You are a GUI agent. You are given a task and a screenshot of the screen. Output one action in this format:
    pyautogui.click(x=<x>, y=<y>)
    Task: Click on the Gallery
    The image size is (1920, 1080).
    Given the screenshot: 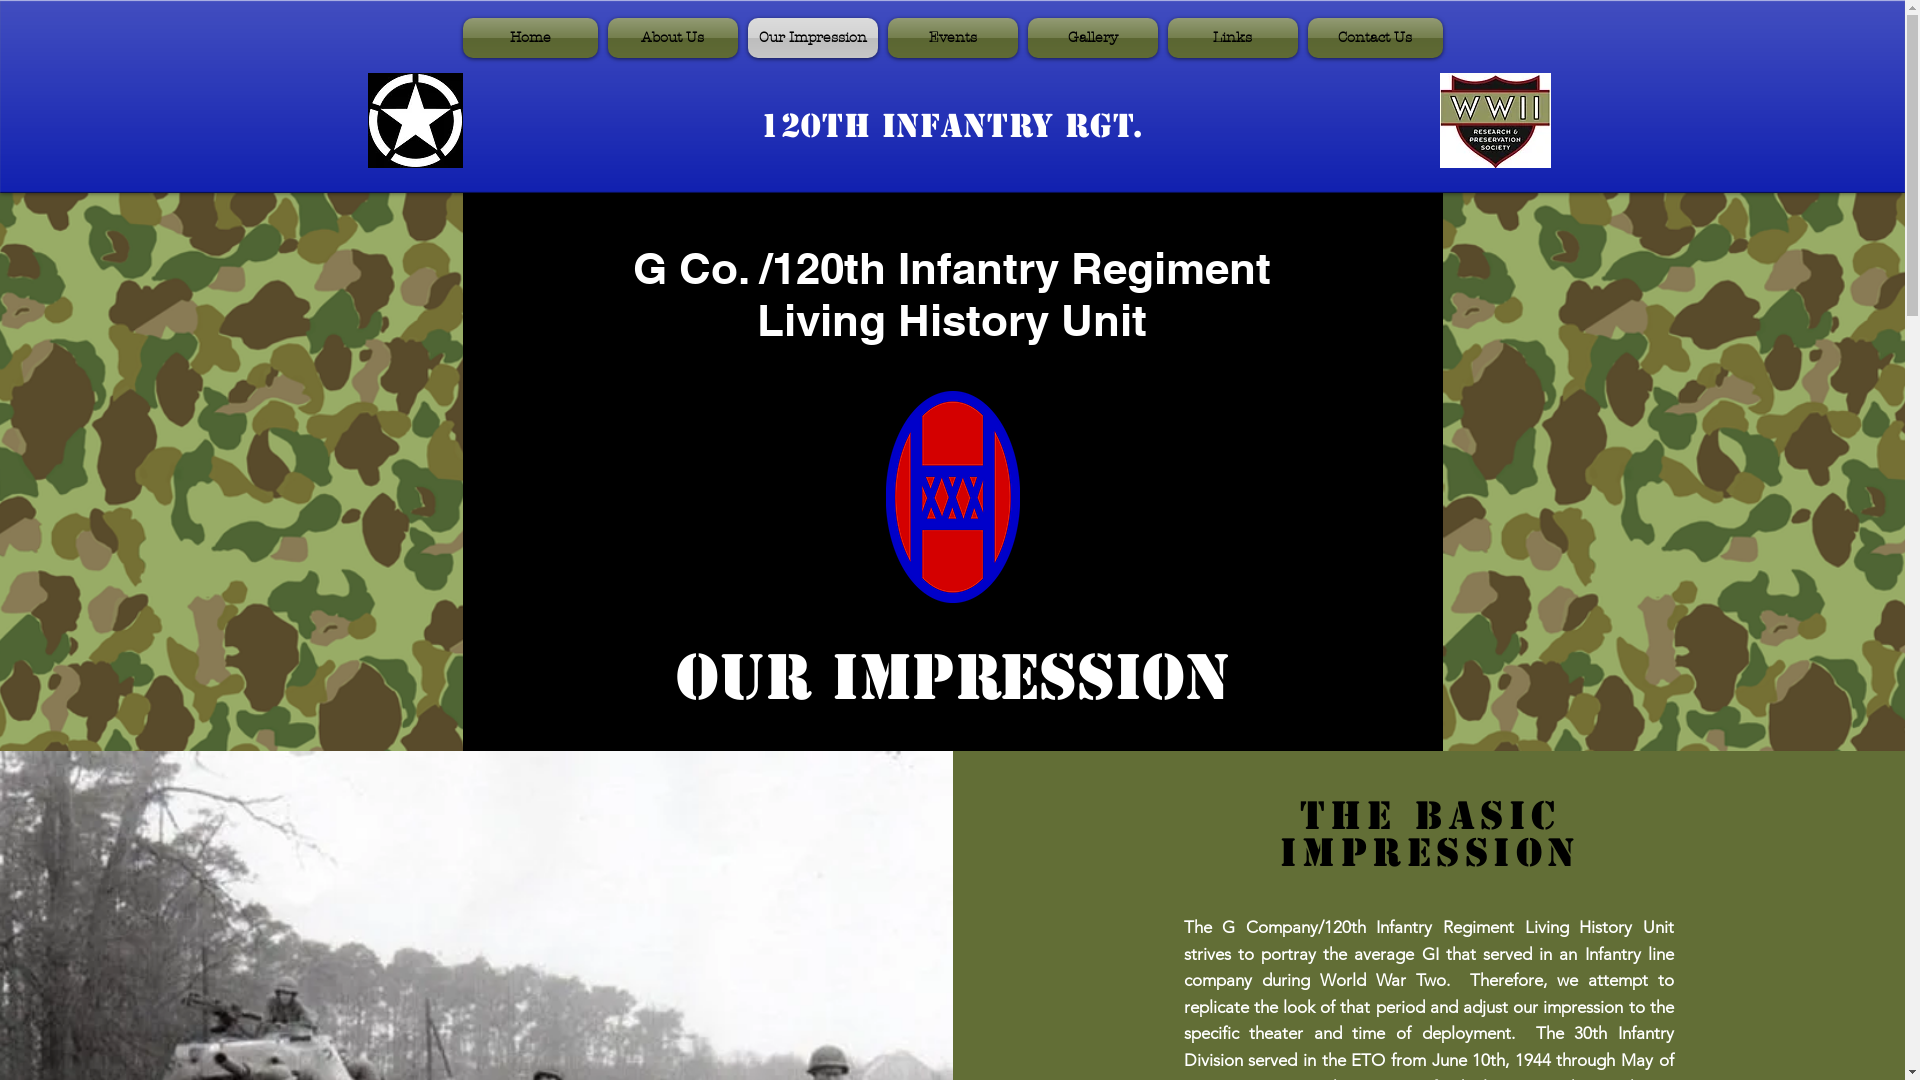 What is the action you would take?
    pyautogui.click(x=1092, y=38)
    